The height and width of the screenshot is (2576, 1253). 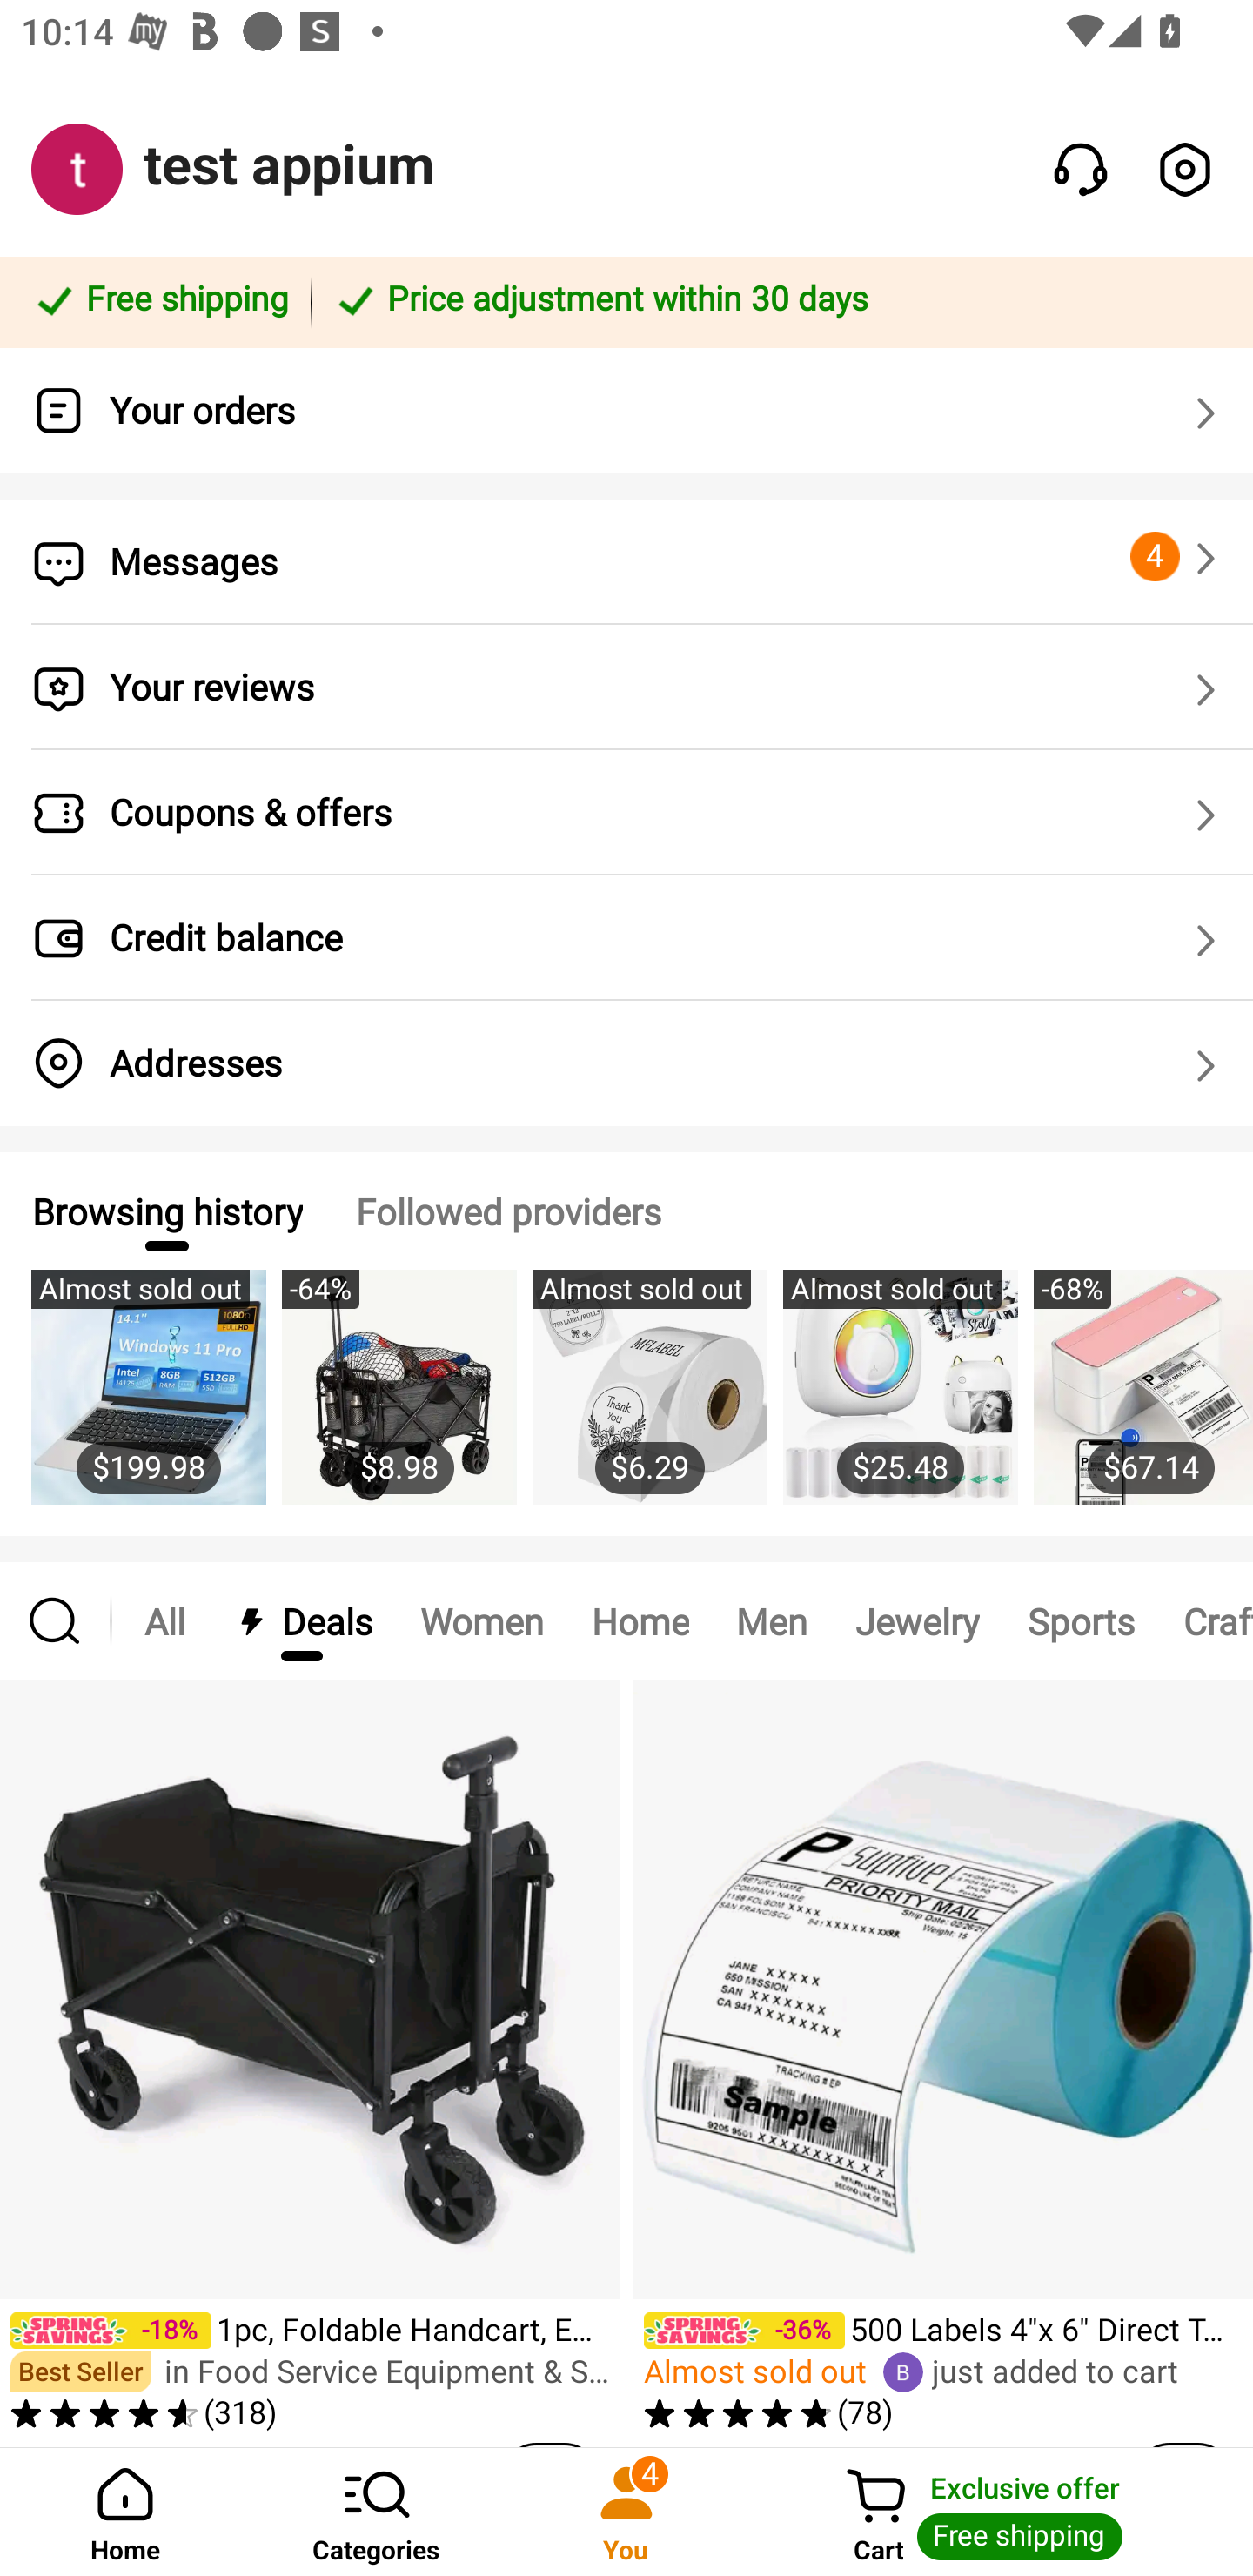 I want to click on Almost sold out $199.98, so click(x=148, y=1403).